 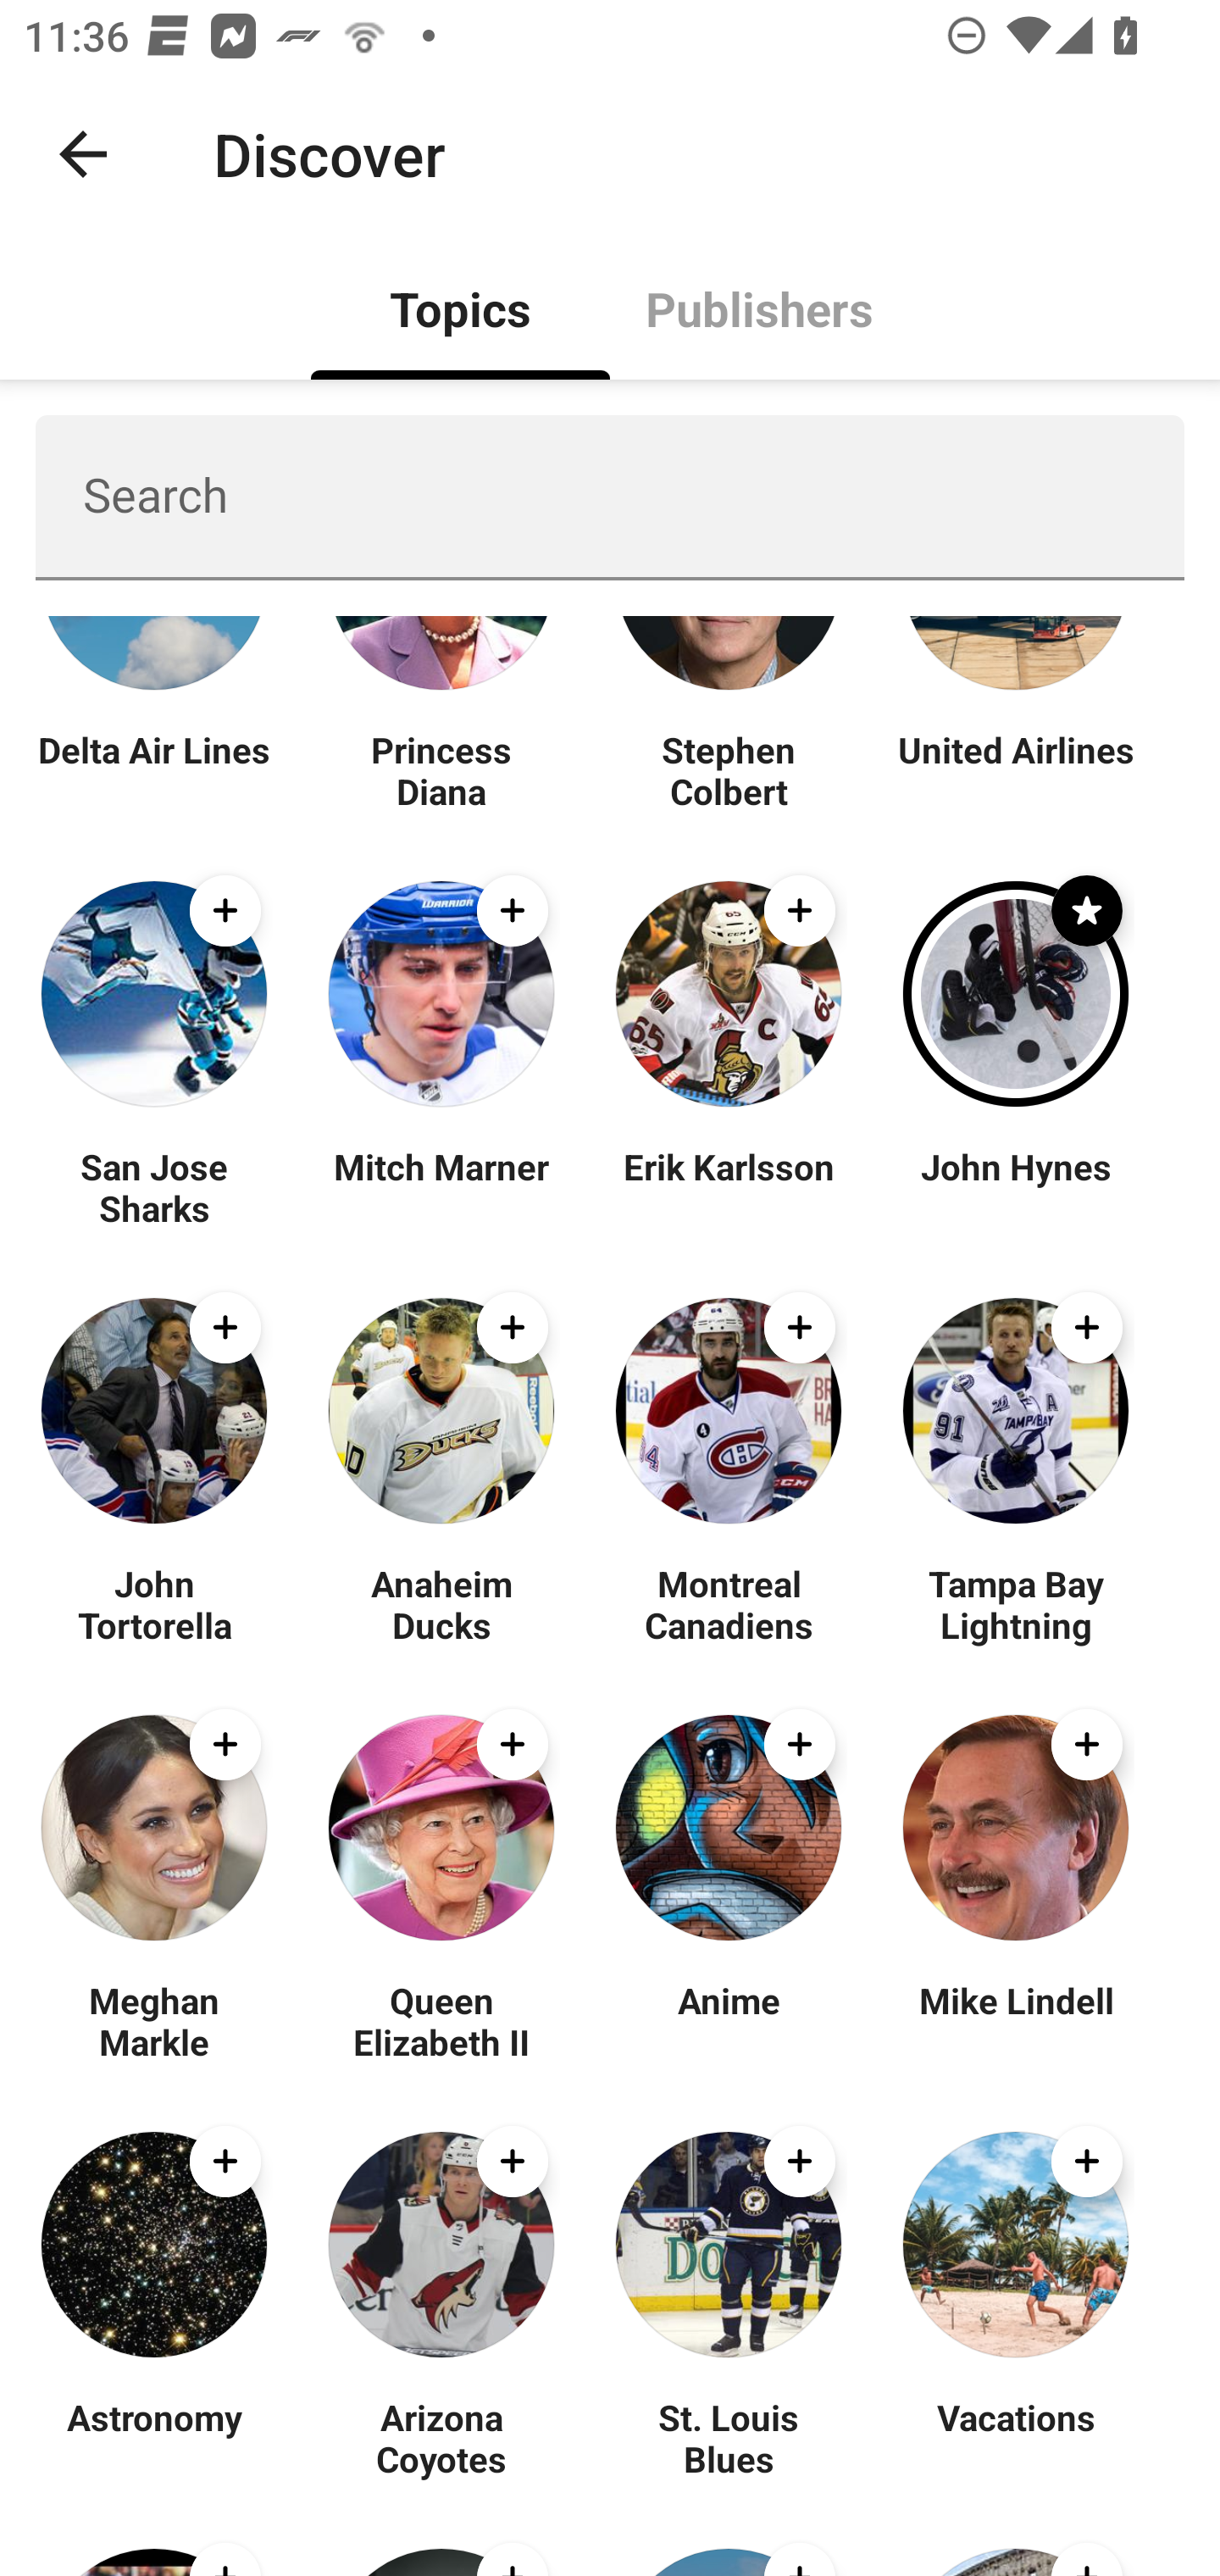 What do you see at coordinates (729, 2020) in the screenshot?
I see `Anime` at bounding box center [729, 2020].